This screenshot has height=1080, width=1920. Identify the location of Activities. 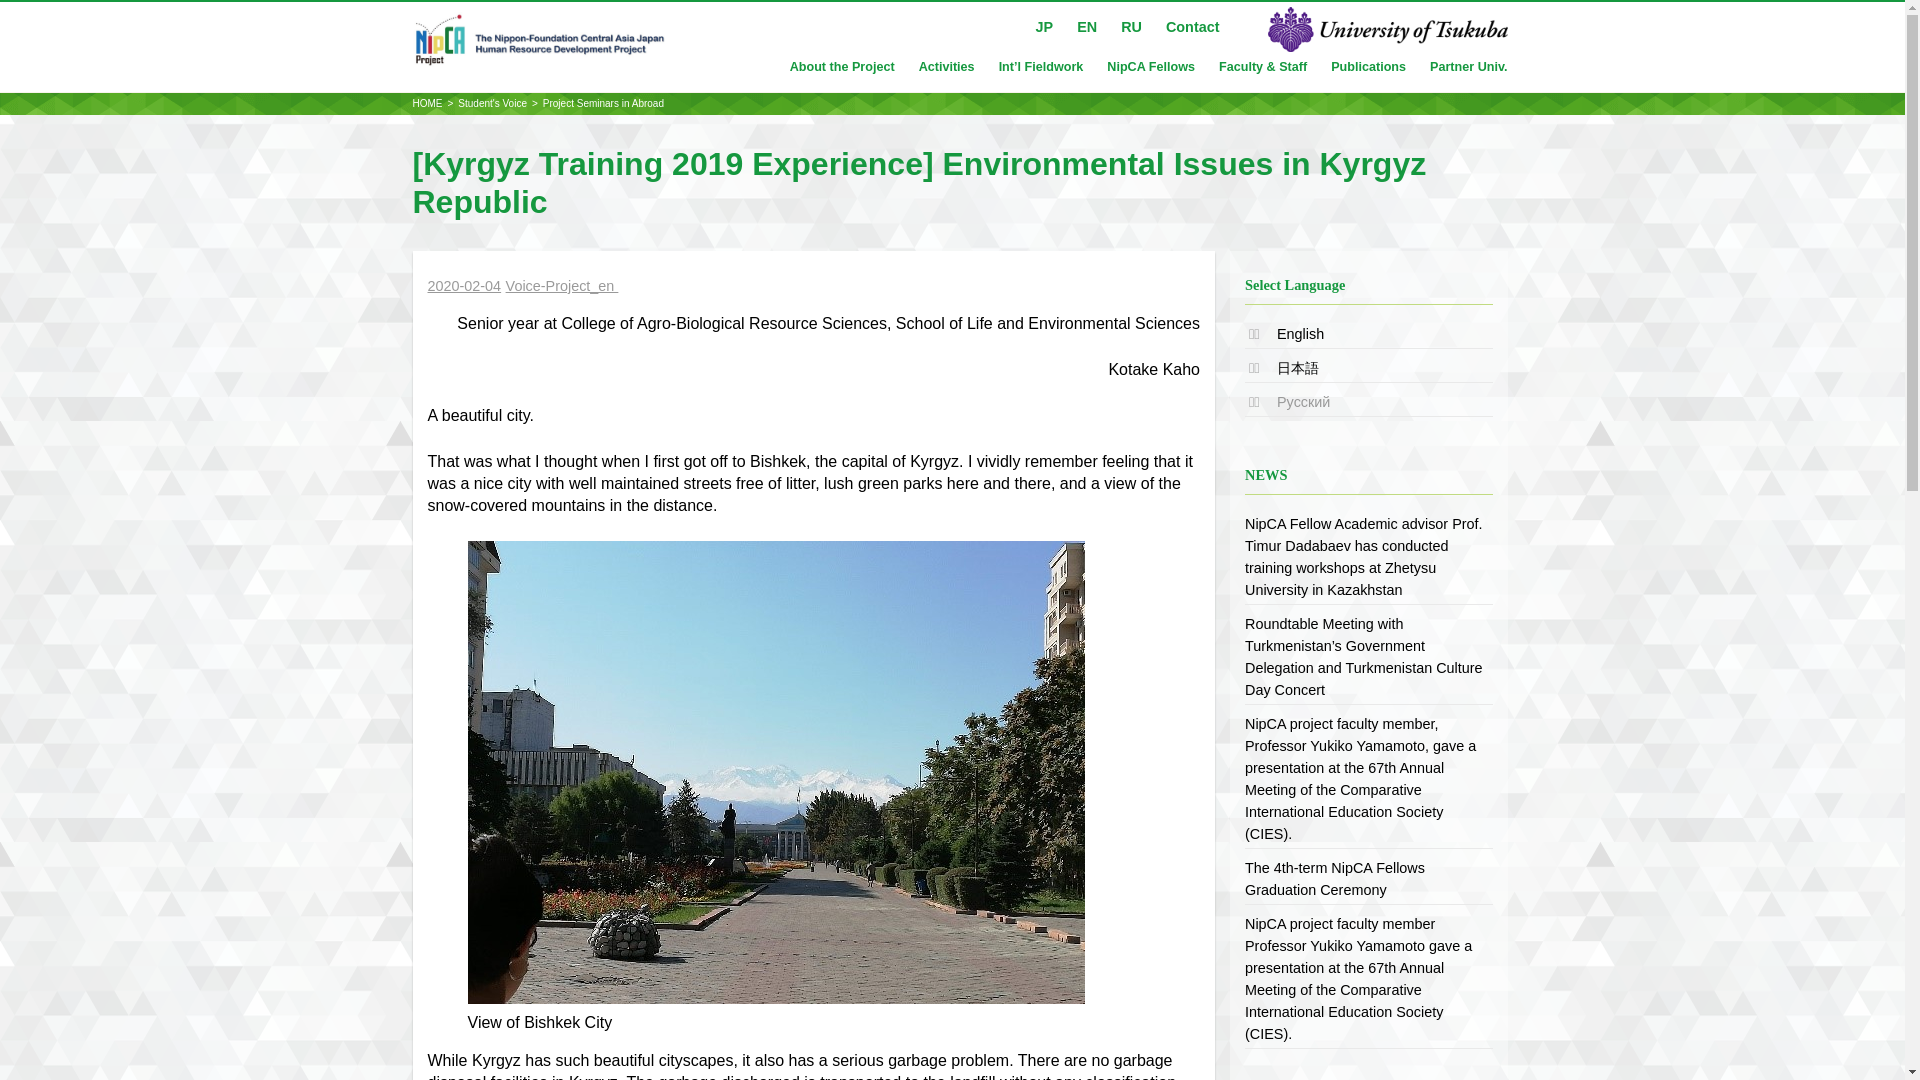
(947, 67).